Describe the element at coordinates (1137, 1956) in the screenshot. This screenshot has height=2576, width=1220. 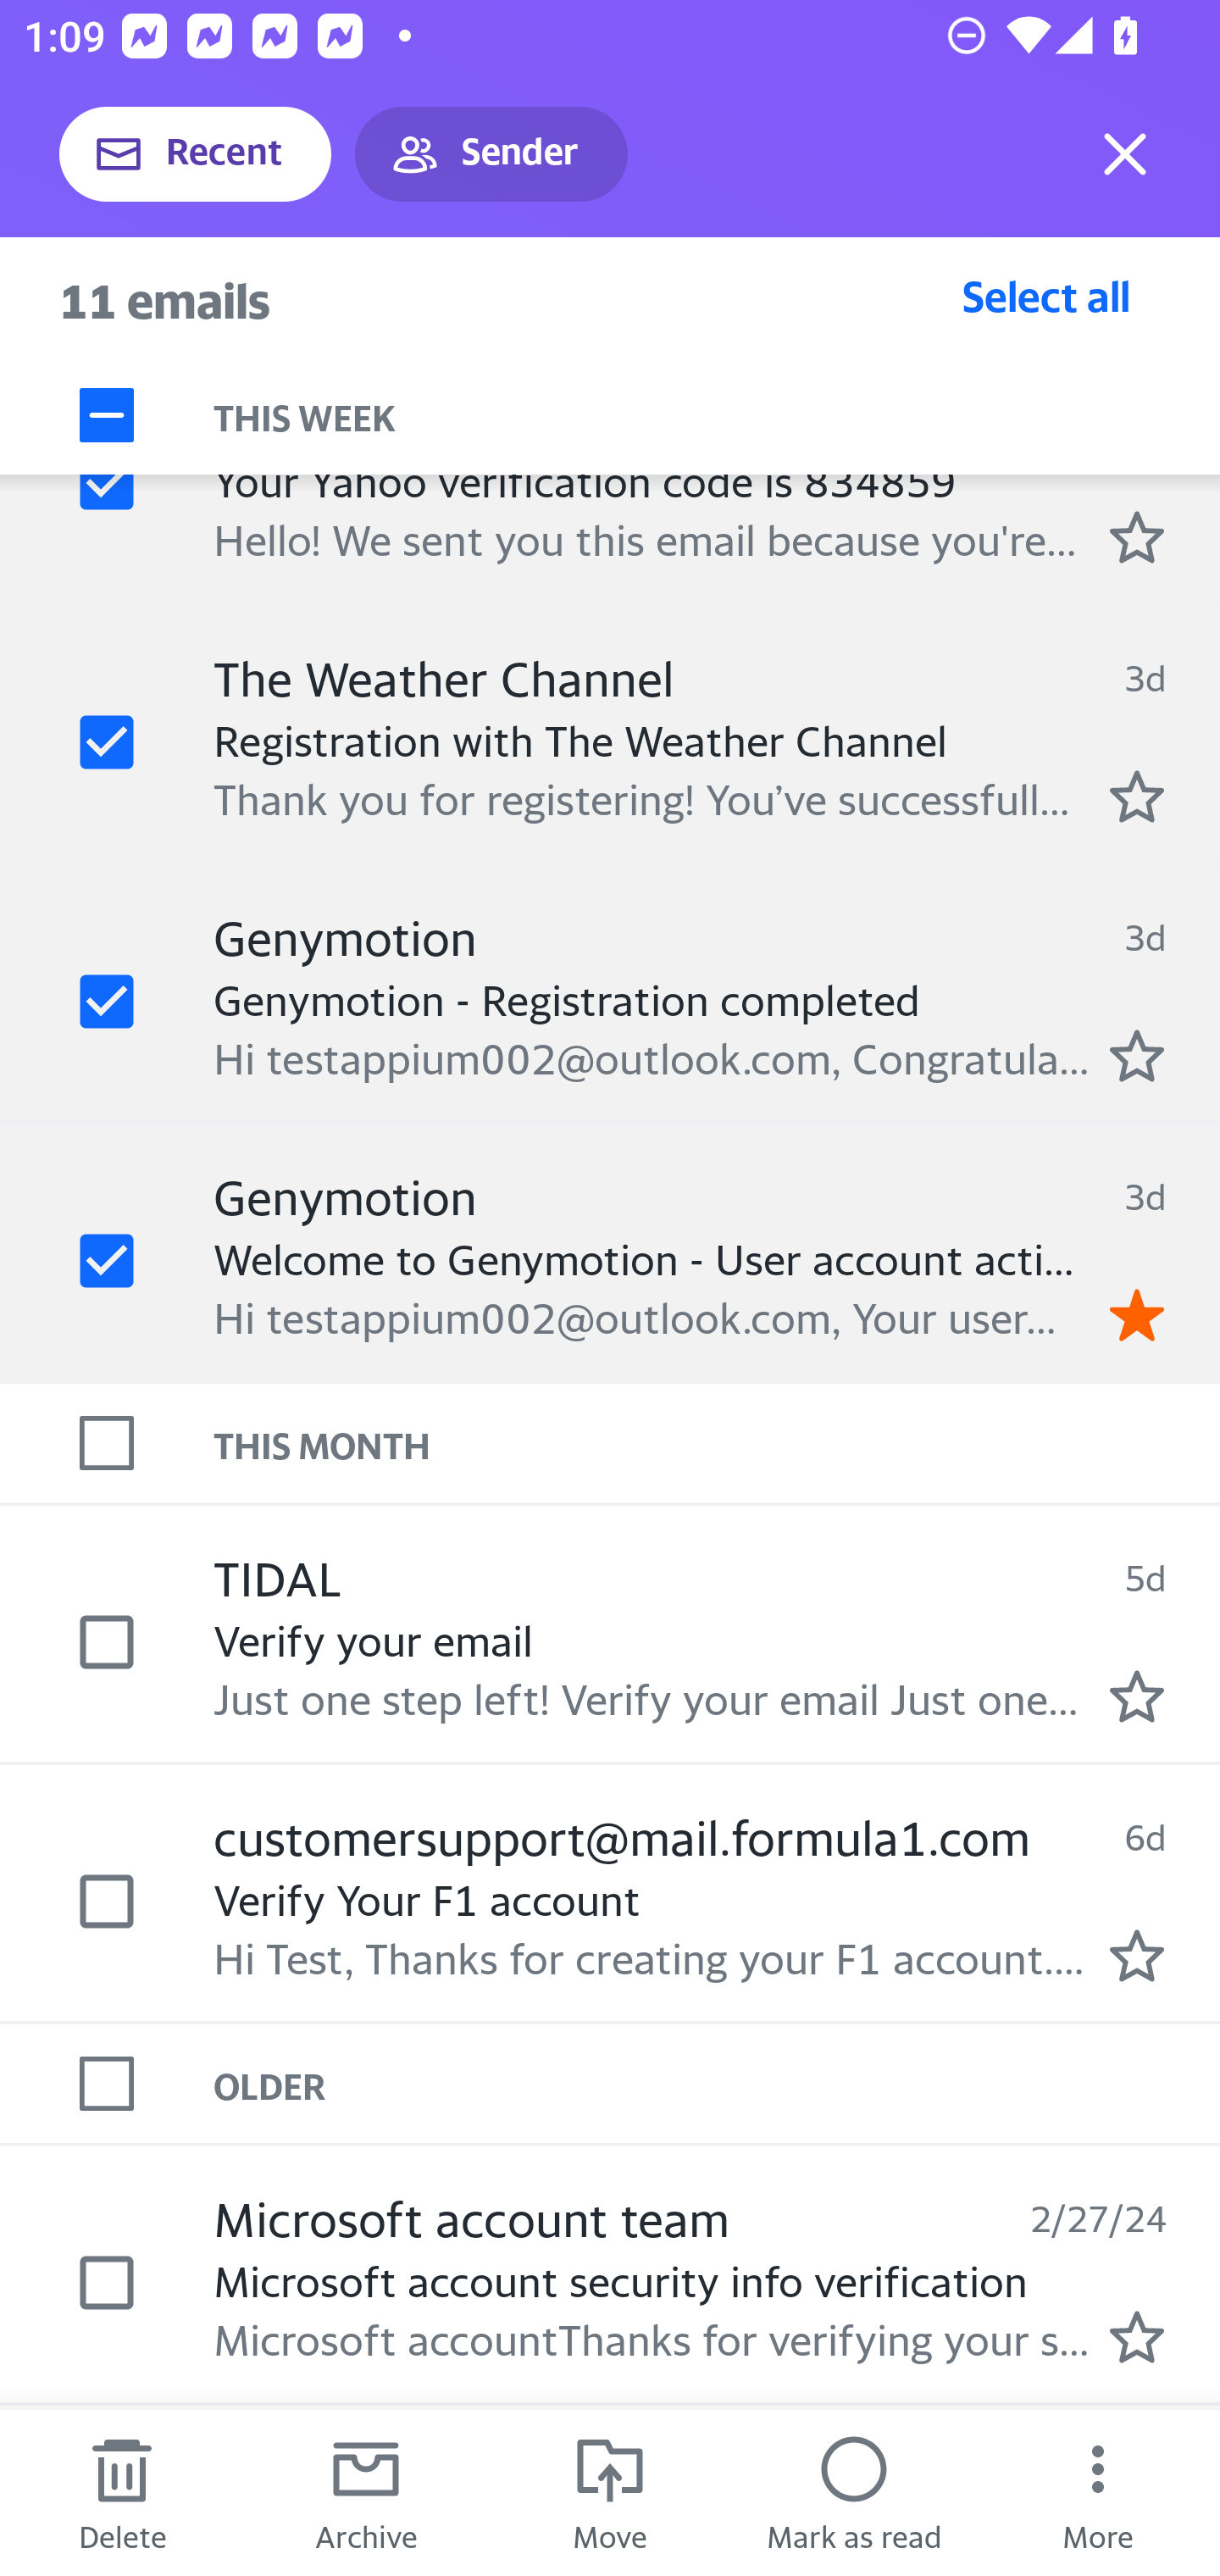
I see `Mark as starred.` at that location.